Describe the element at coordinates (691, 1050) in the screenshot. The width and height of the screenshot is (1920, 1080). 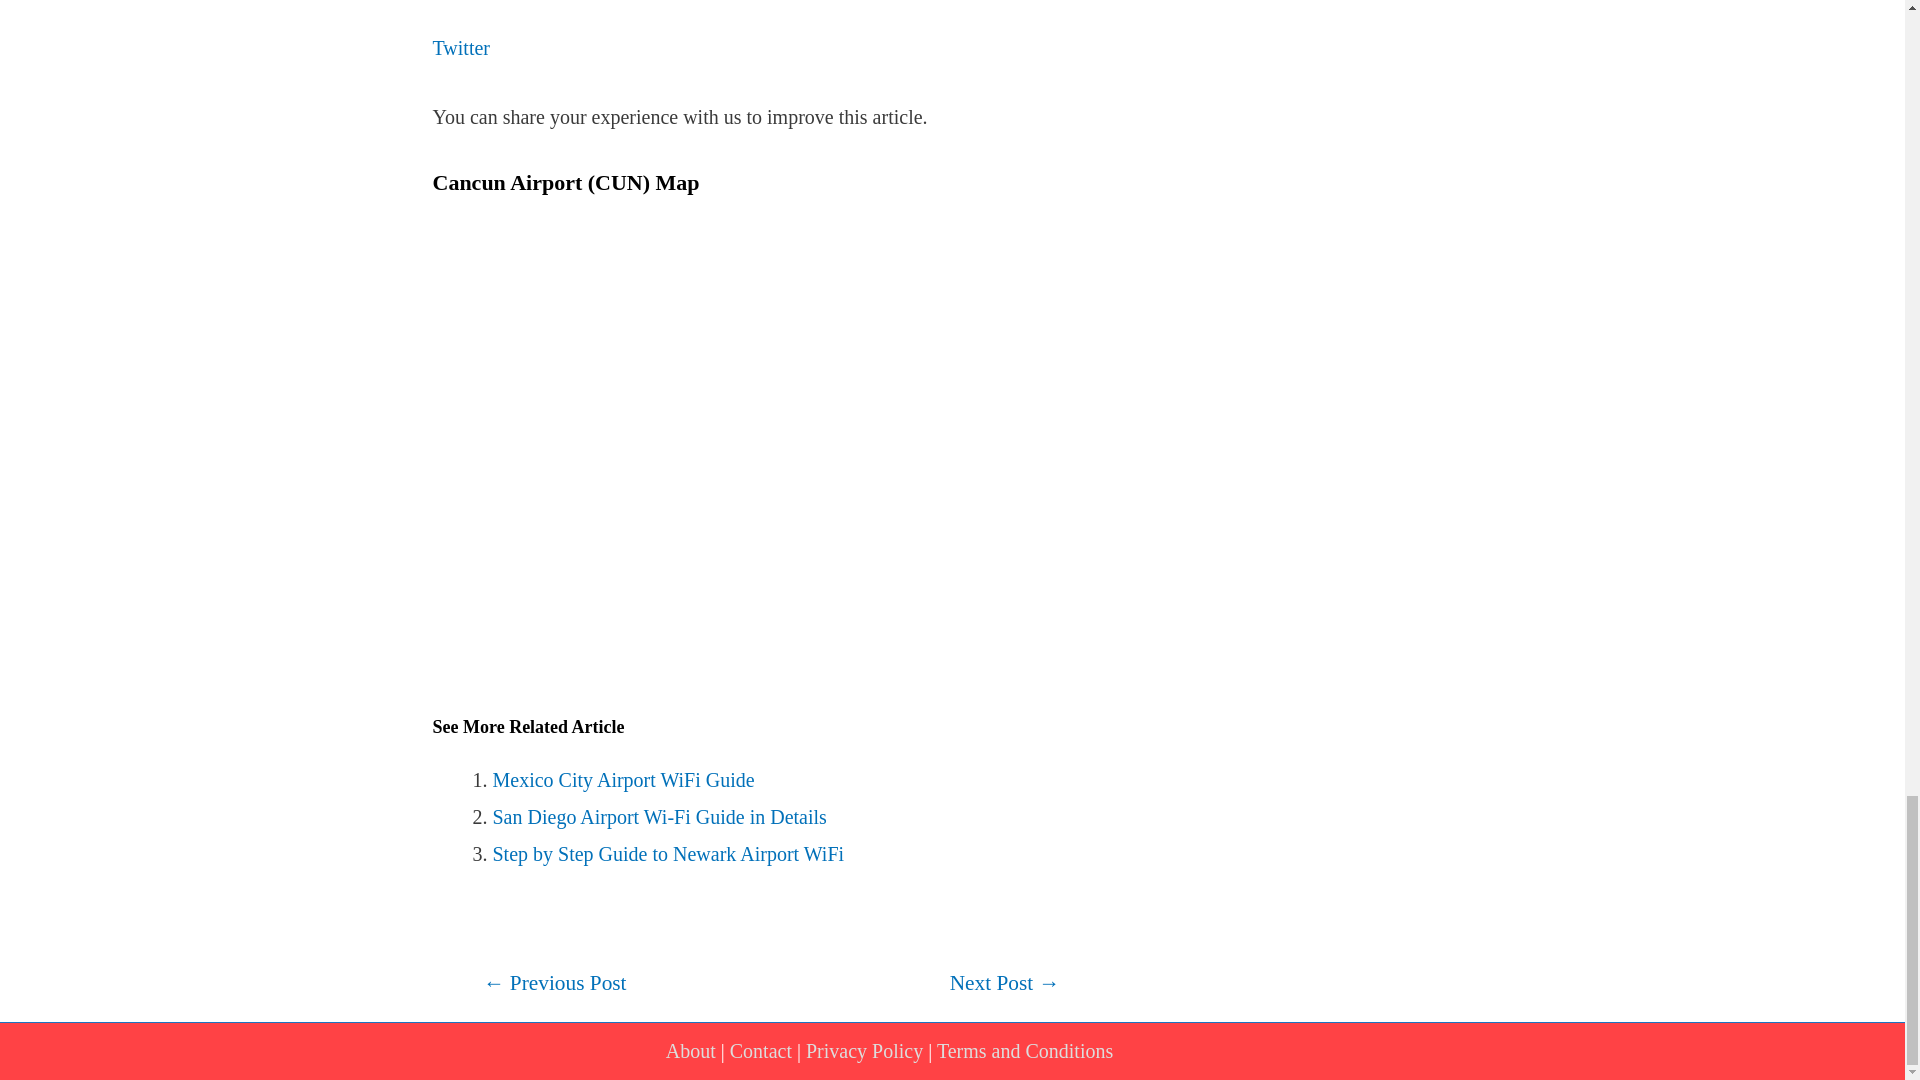
I see `About` at that location.